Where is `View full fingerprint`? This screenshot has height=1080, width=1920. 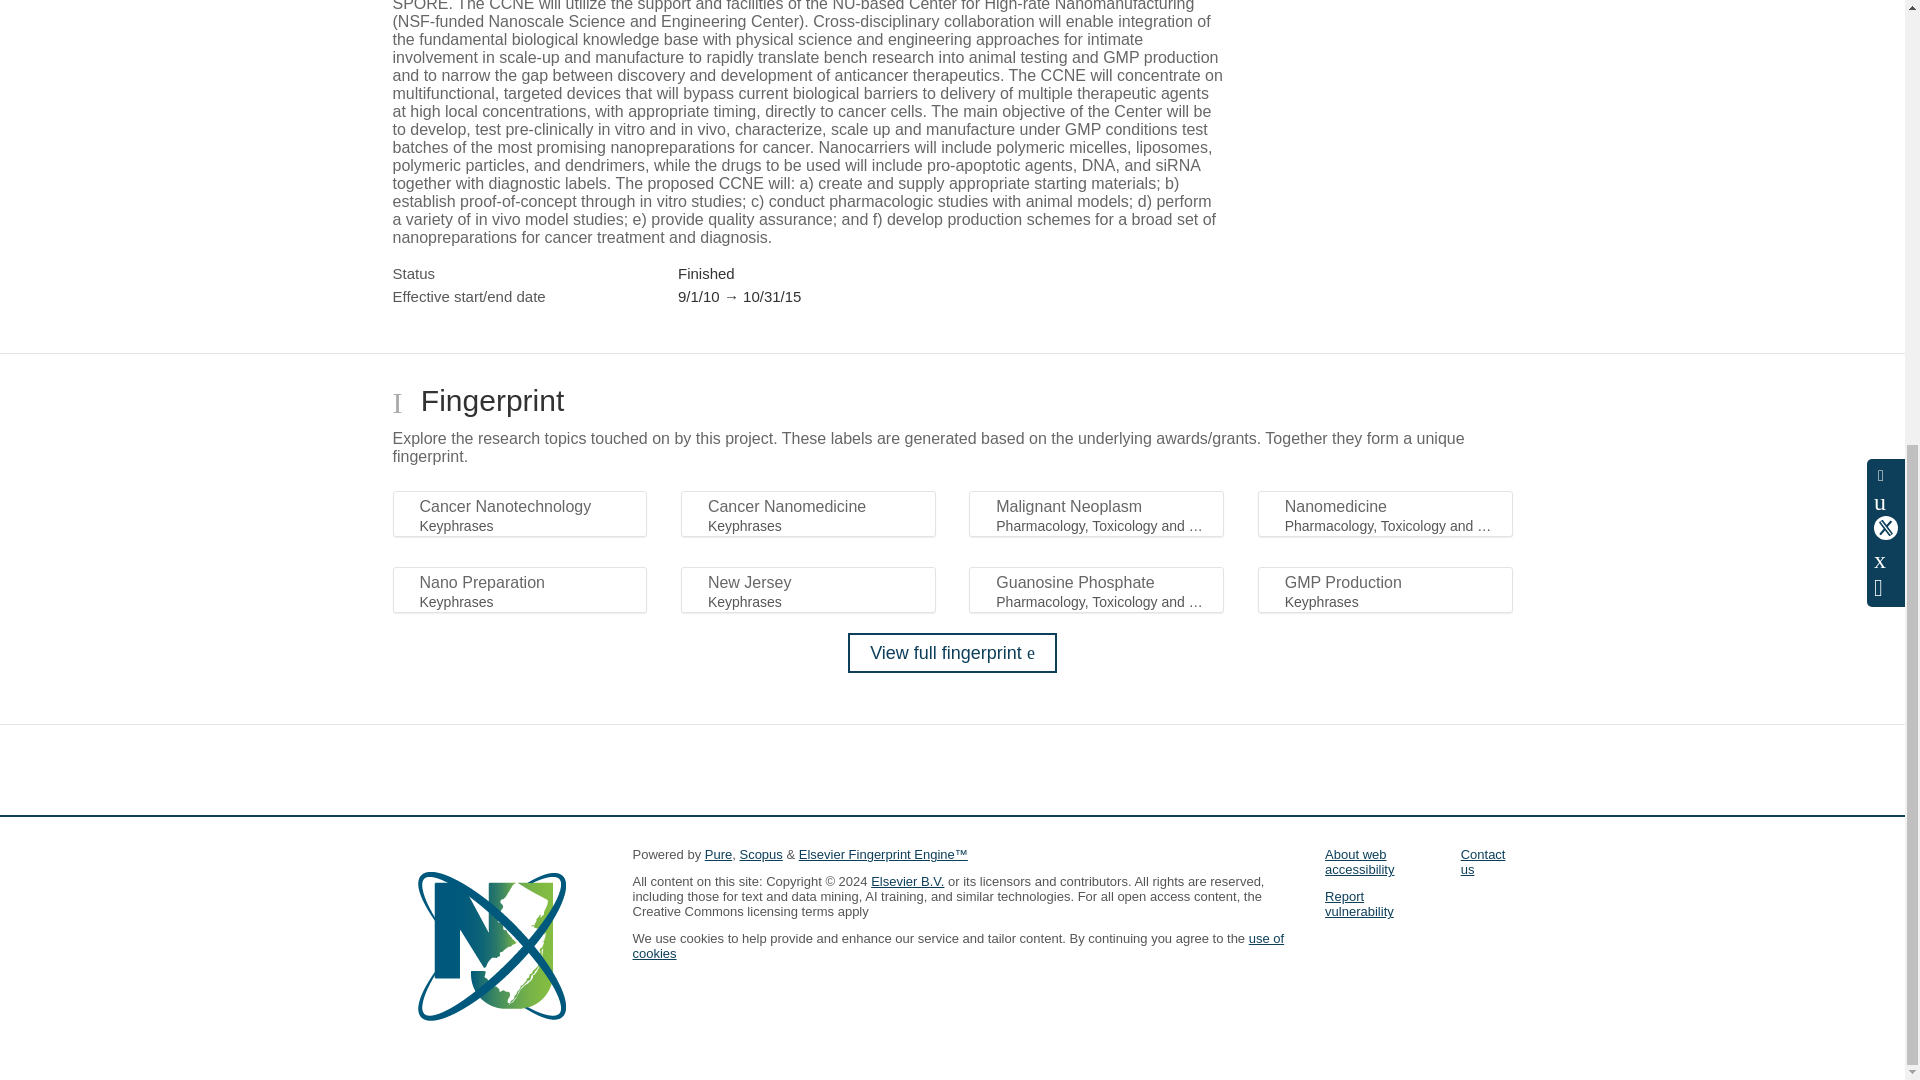
View full fingerprint is located at coordinates (952, 652).